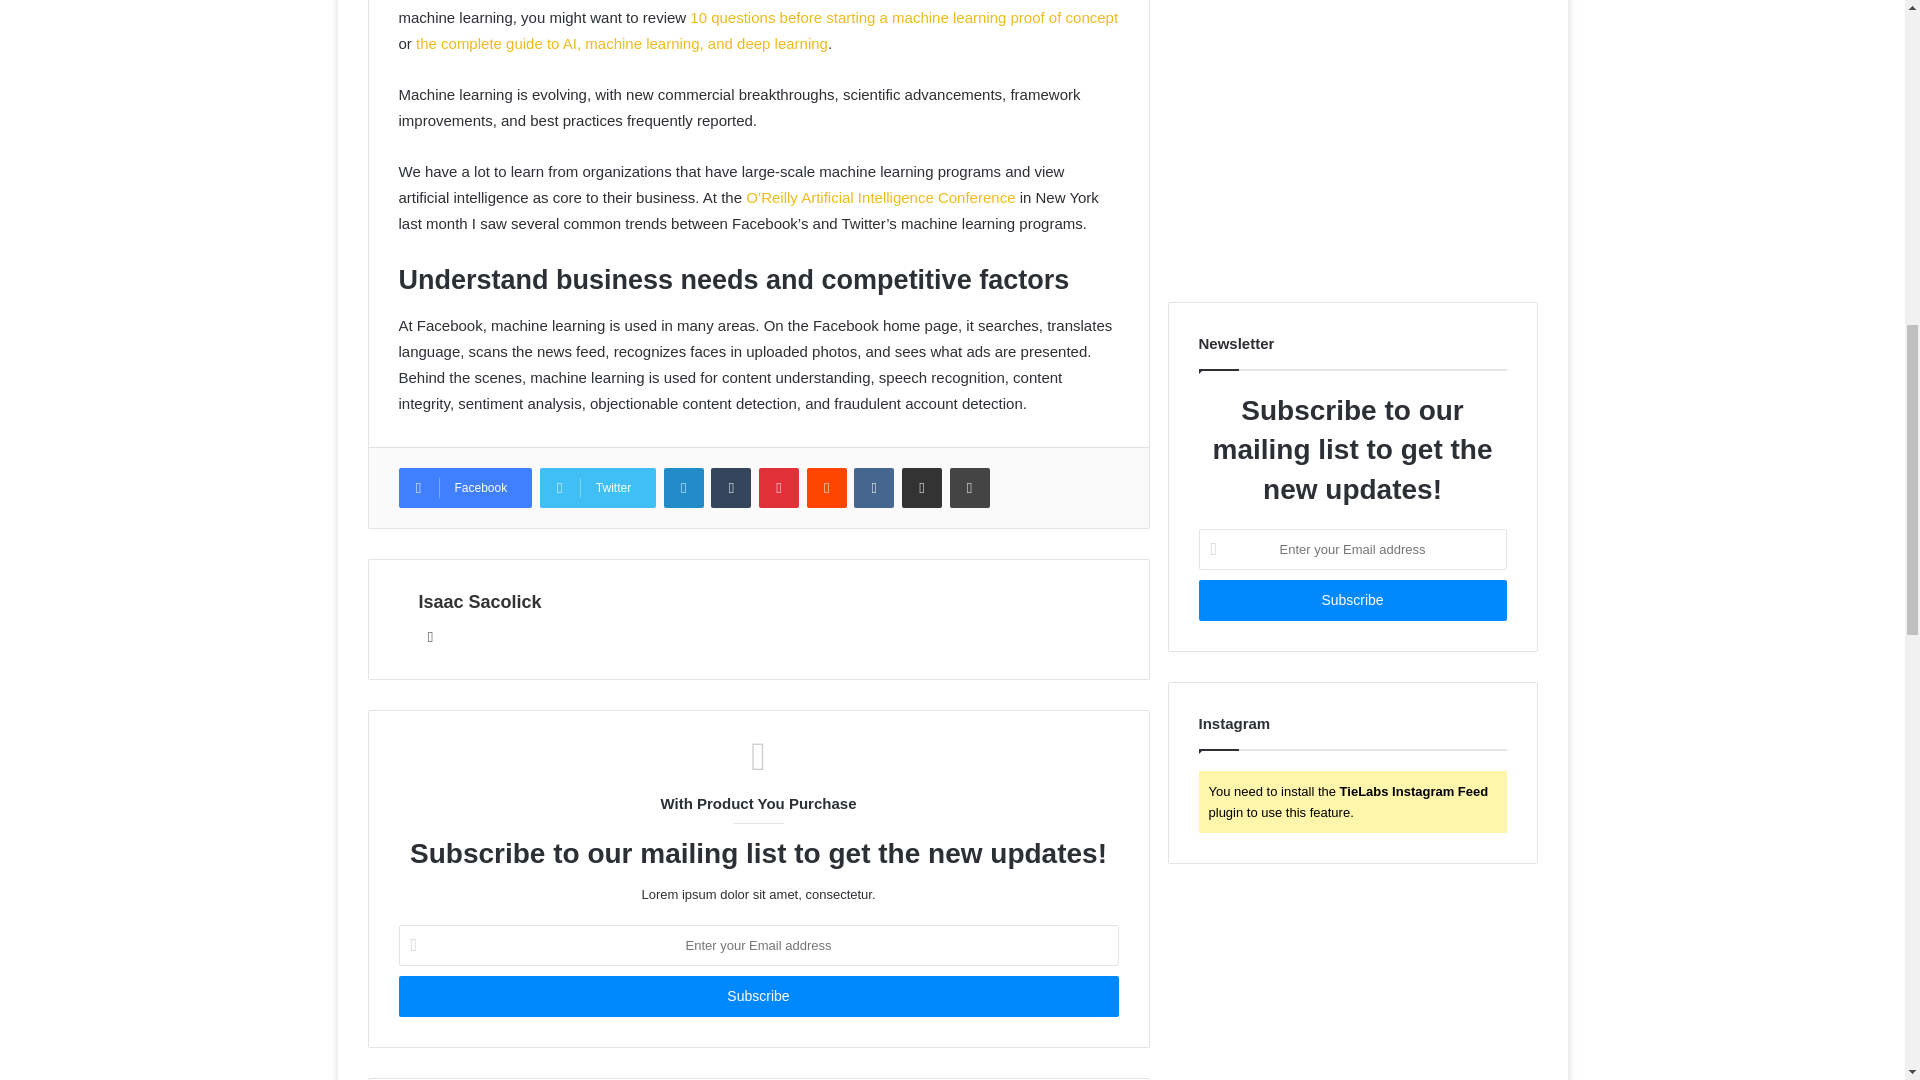  I want to click on Pinterest, so click(778, 487).